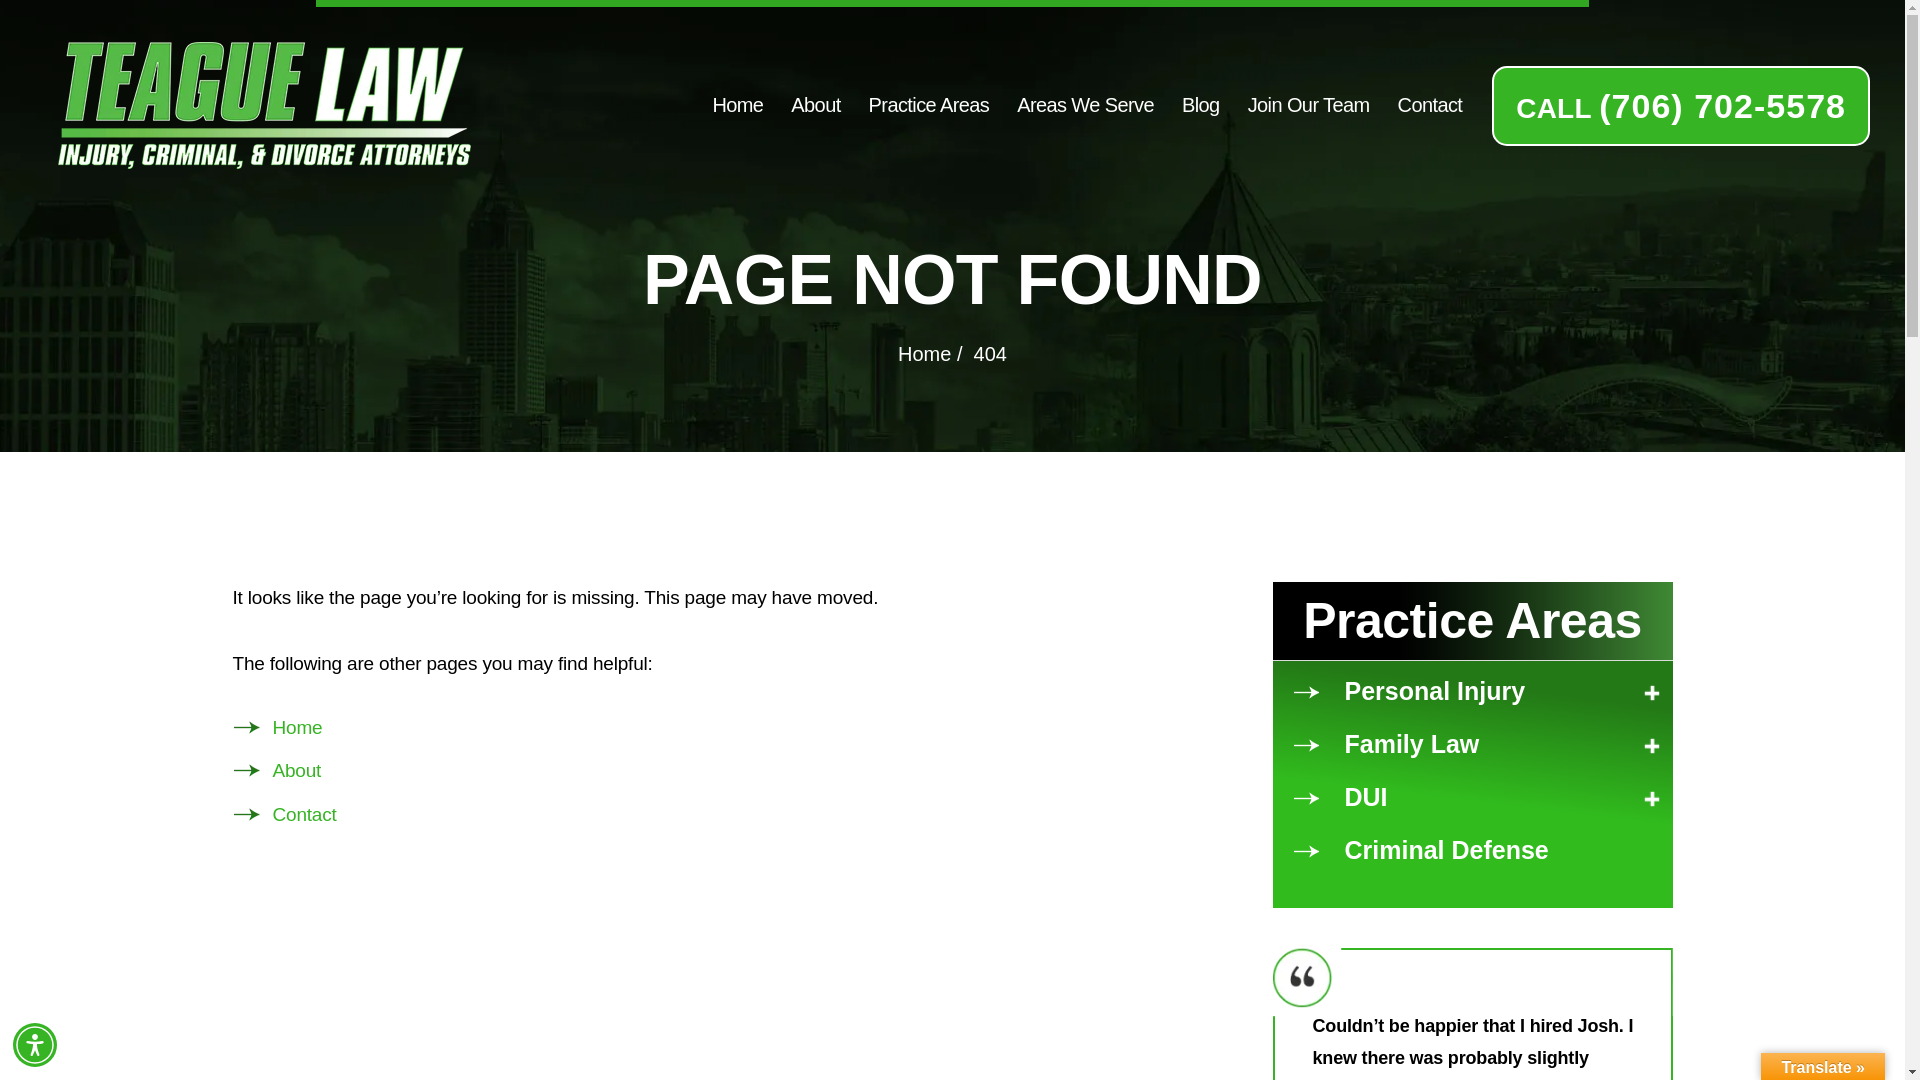 This screenshot has width=1920, height=1080. Describe the element at coordinates (737, 104) in the screenshot. I see `Home` at that location.